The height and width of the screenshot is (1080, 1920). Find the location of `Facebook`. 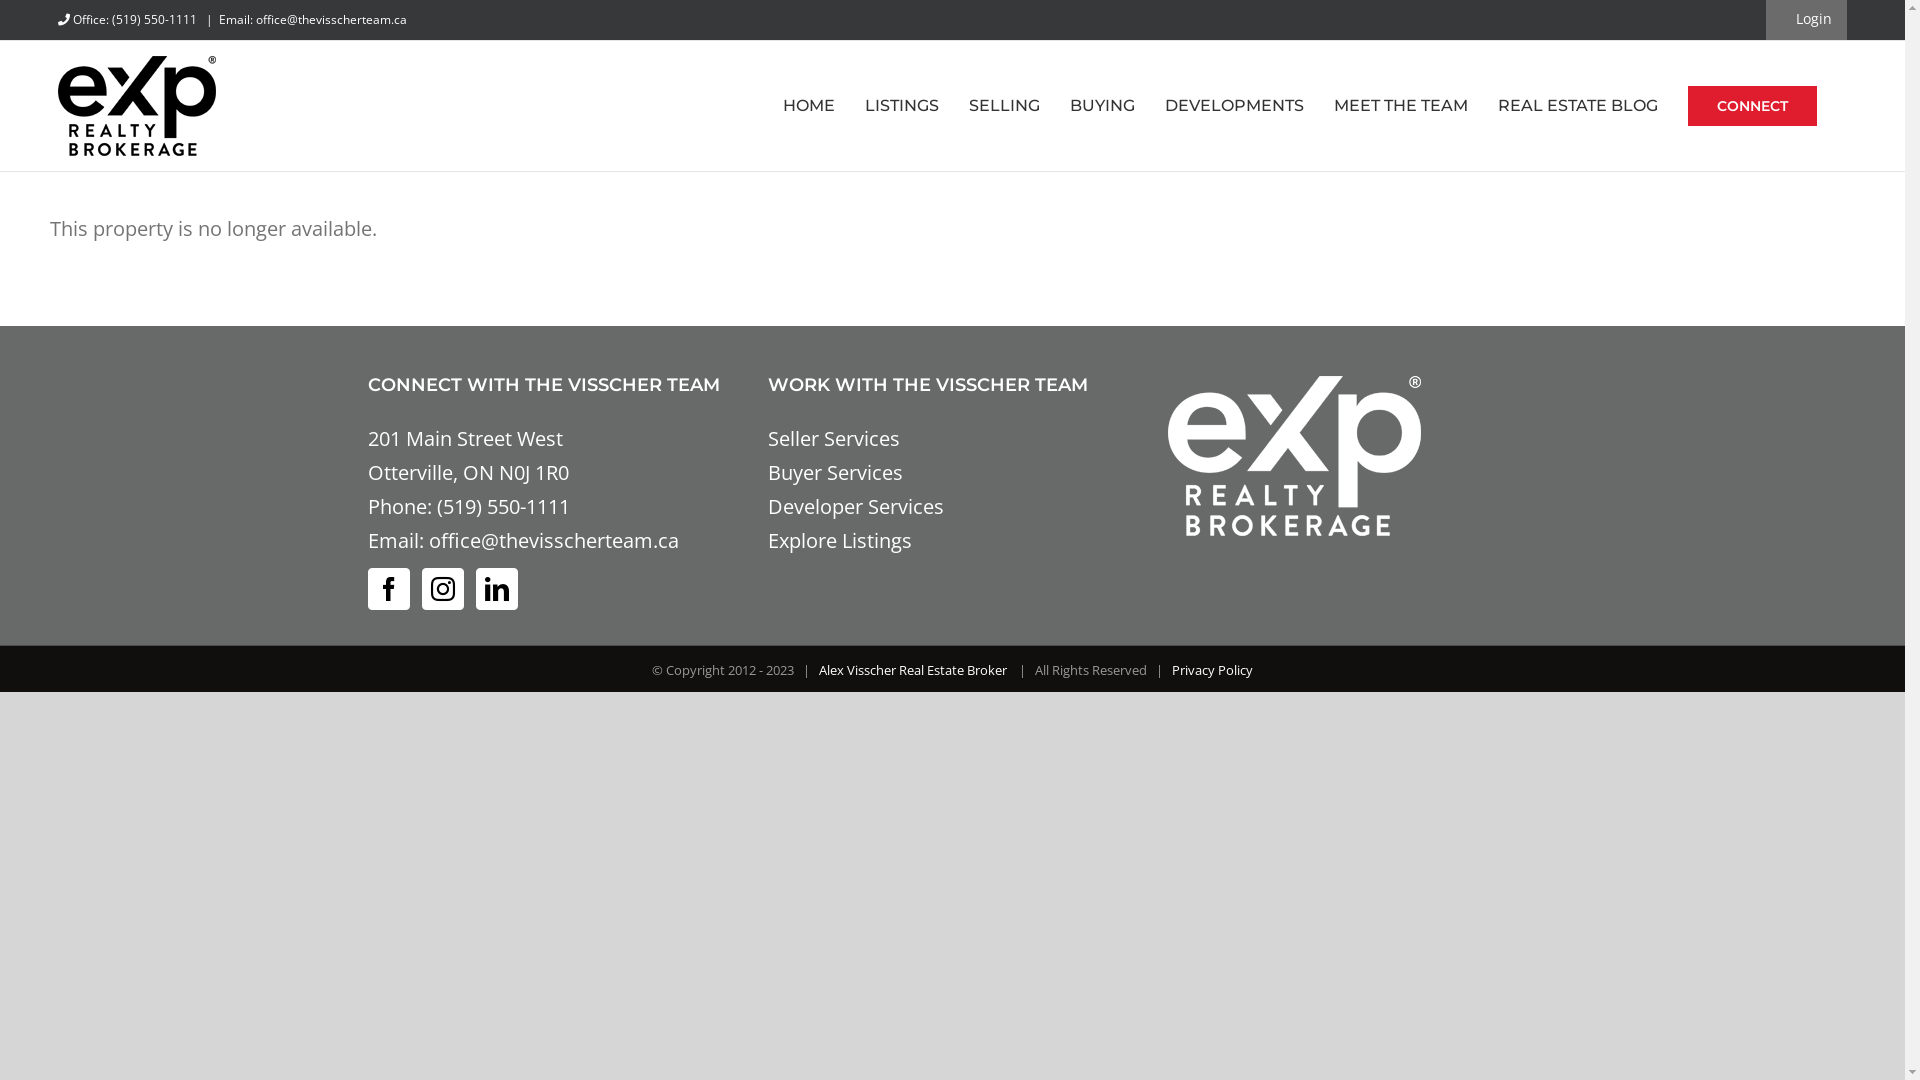

Facebook is located at coordinates (389, 589).